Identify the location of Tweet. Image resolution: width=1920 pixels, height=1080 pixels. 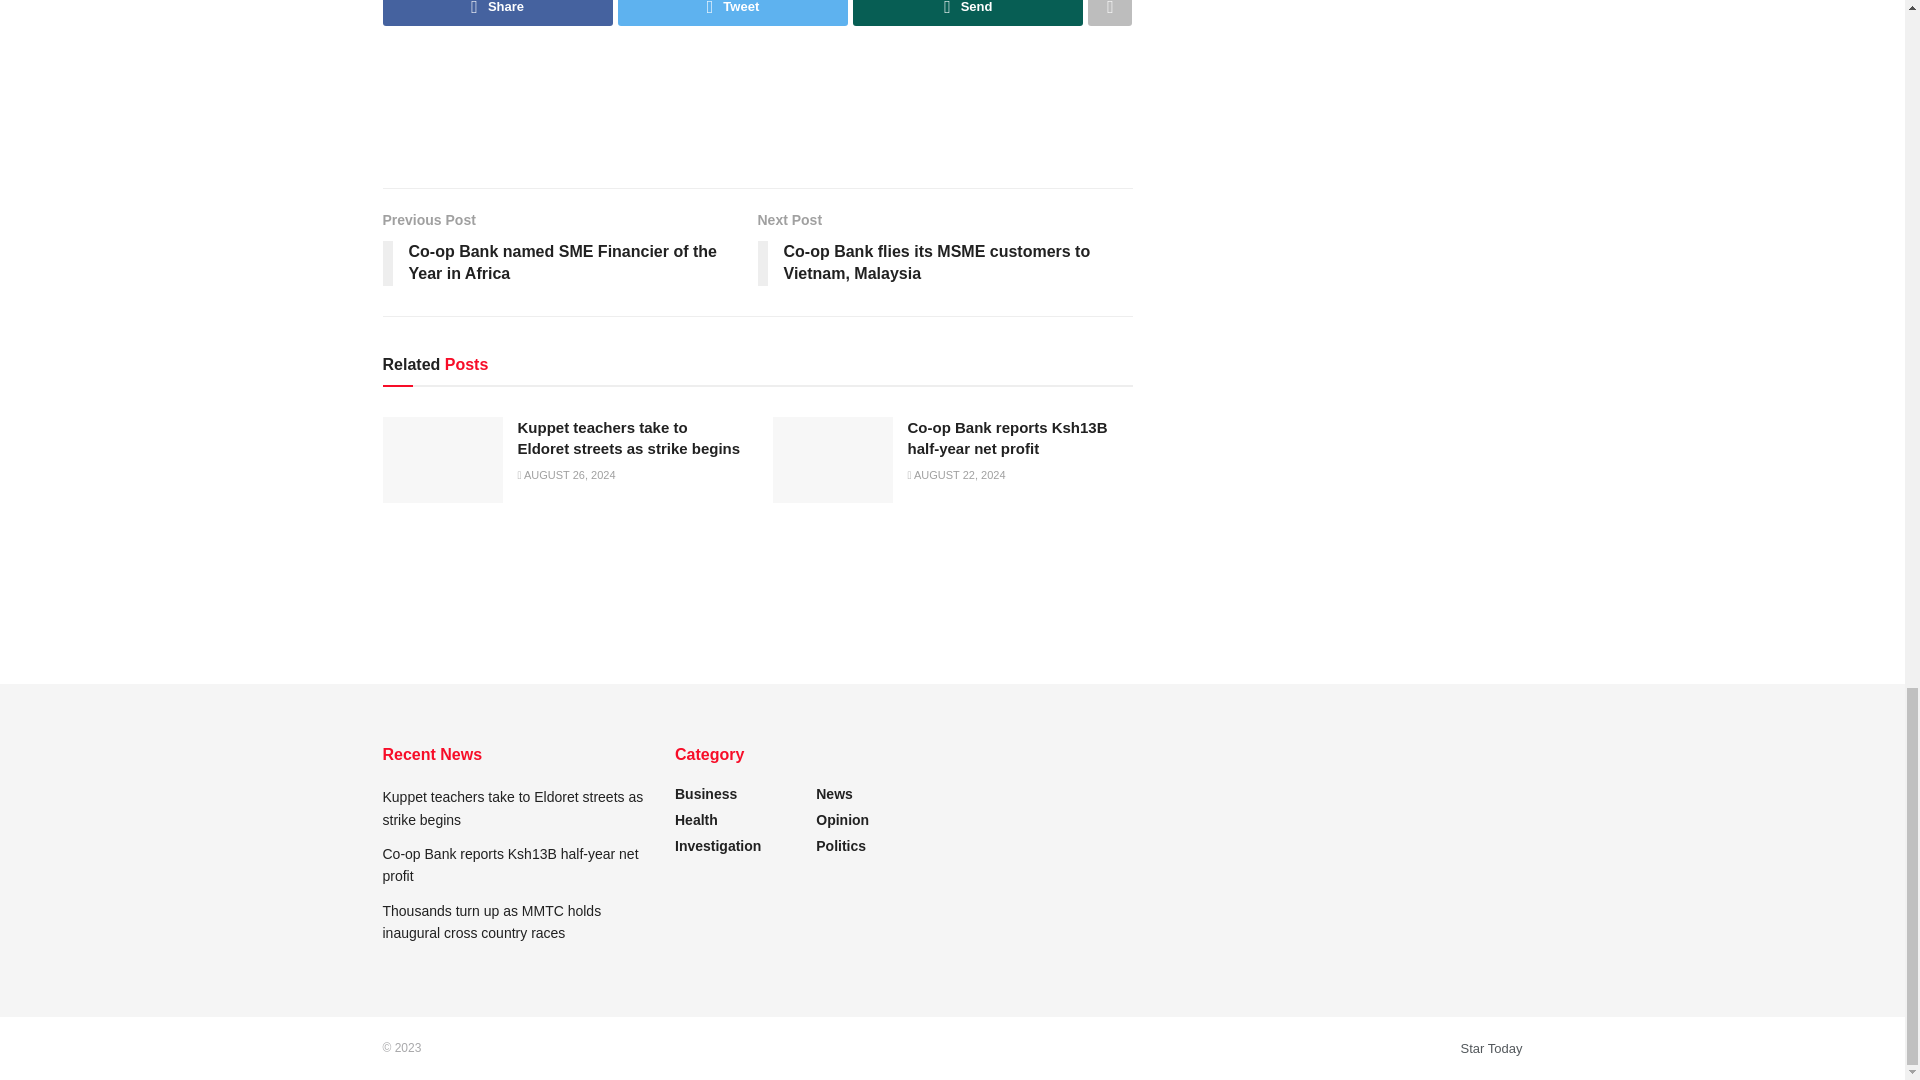
(733, 12).